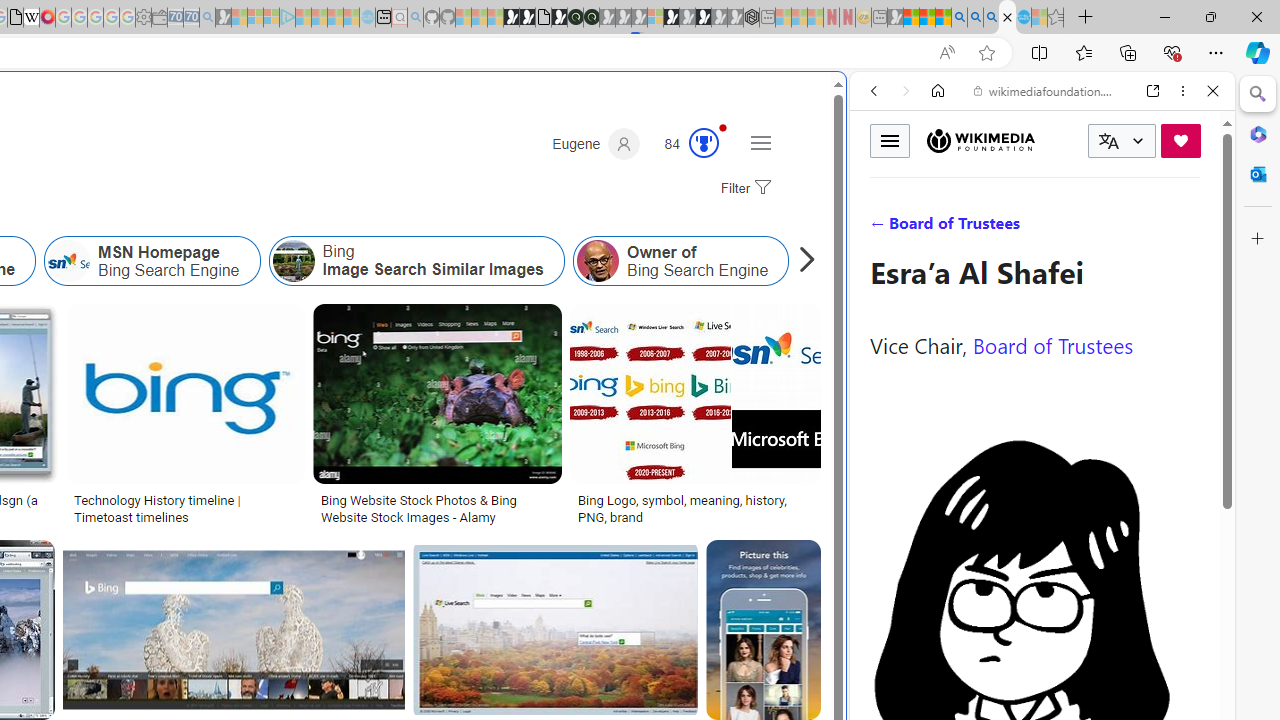 The image size is (1280, 720). Describe the element at coordinates (224, 18) in the screenshot. I see `Microsoft Start Gaming - Sleeping` at that location.